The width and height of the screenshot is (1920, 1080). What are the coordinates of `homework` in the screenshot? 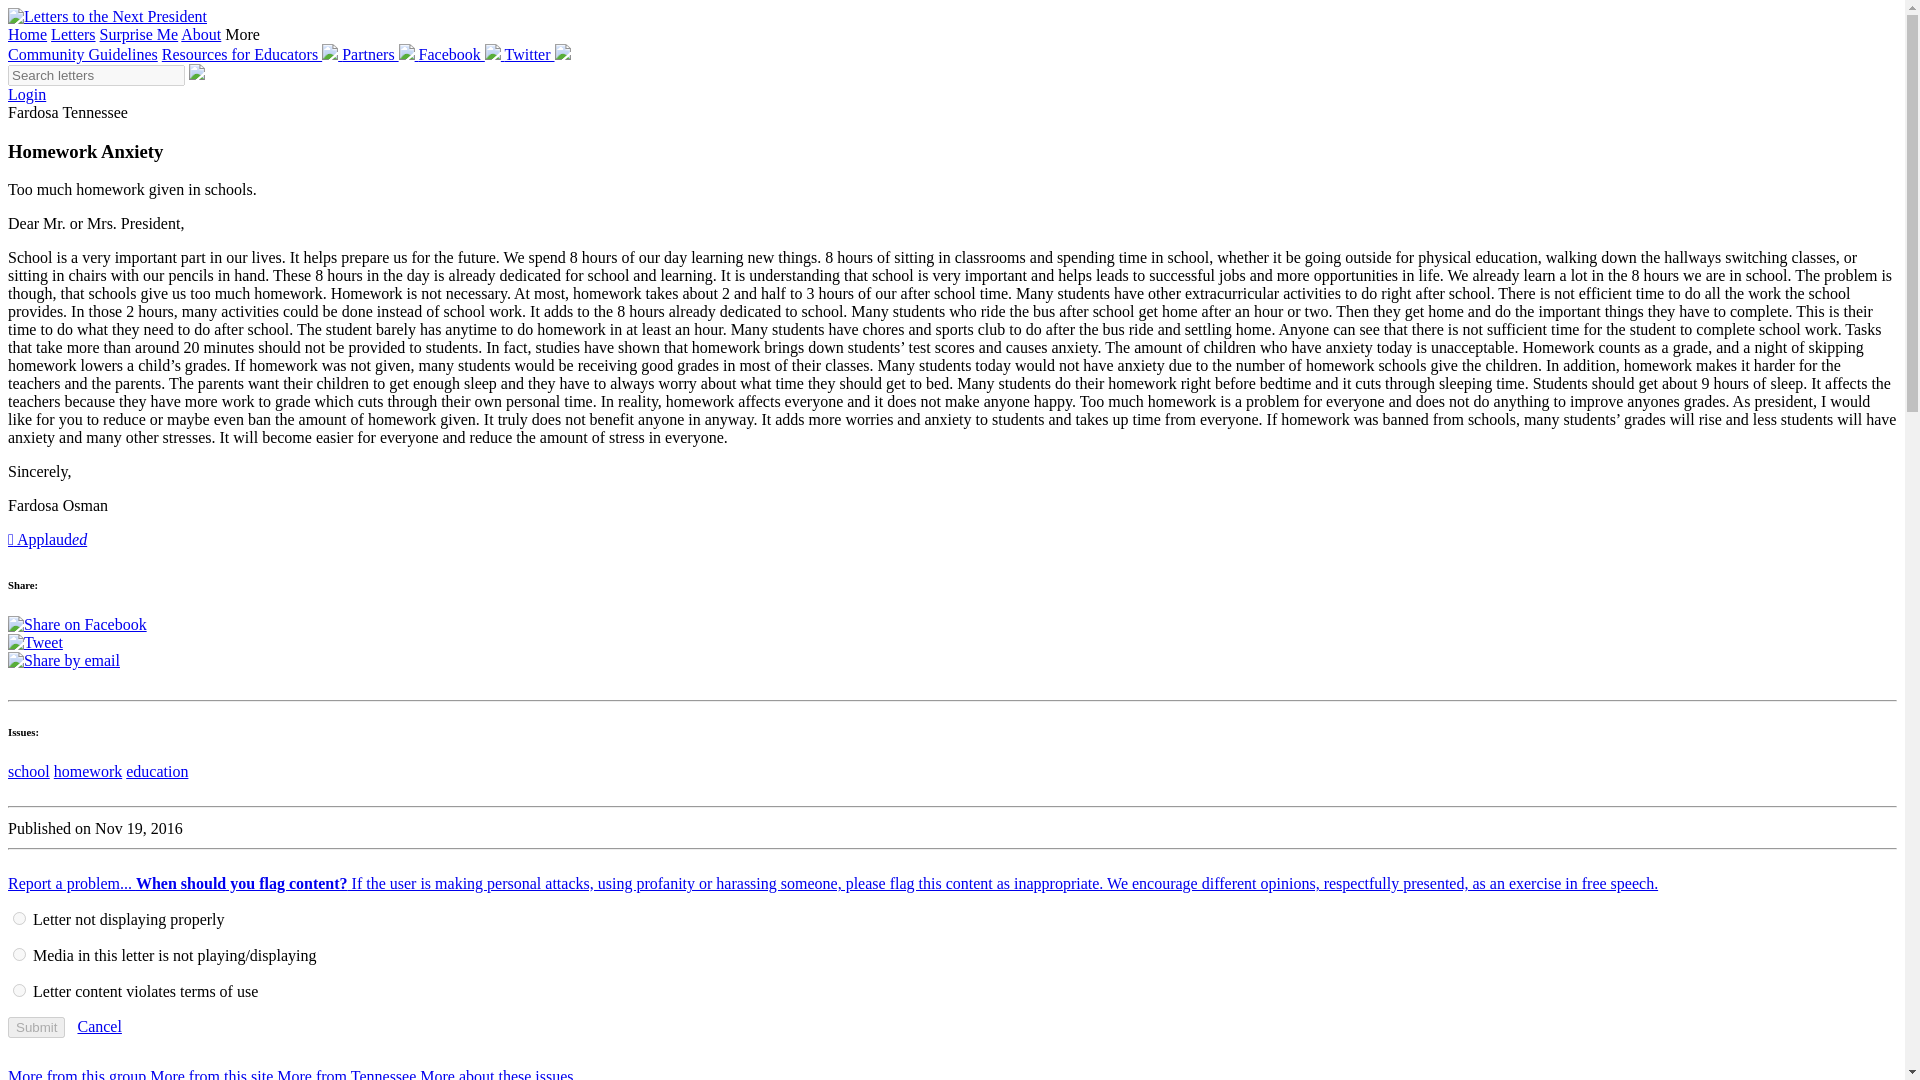 It's located at (88, 770).